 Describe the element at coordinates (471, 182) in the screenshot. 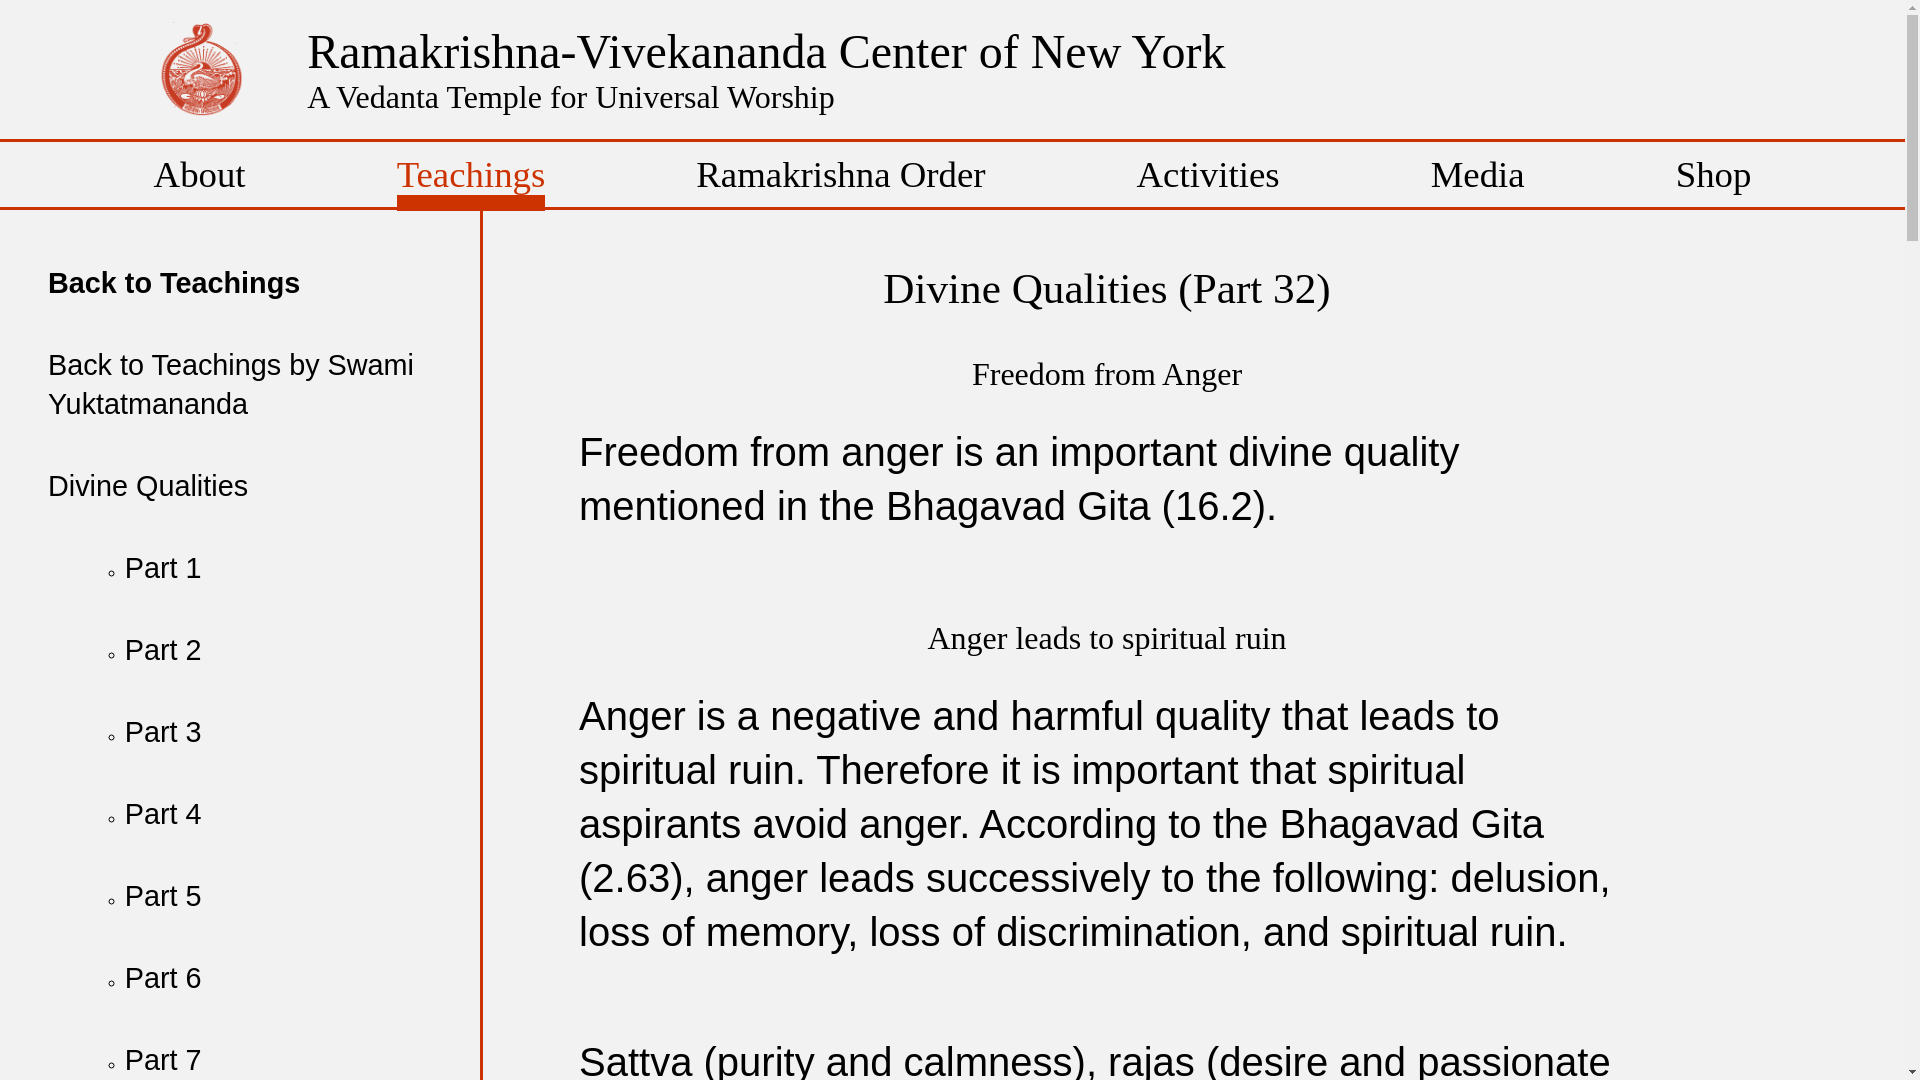

I see `Teachings` at that location.